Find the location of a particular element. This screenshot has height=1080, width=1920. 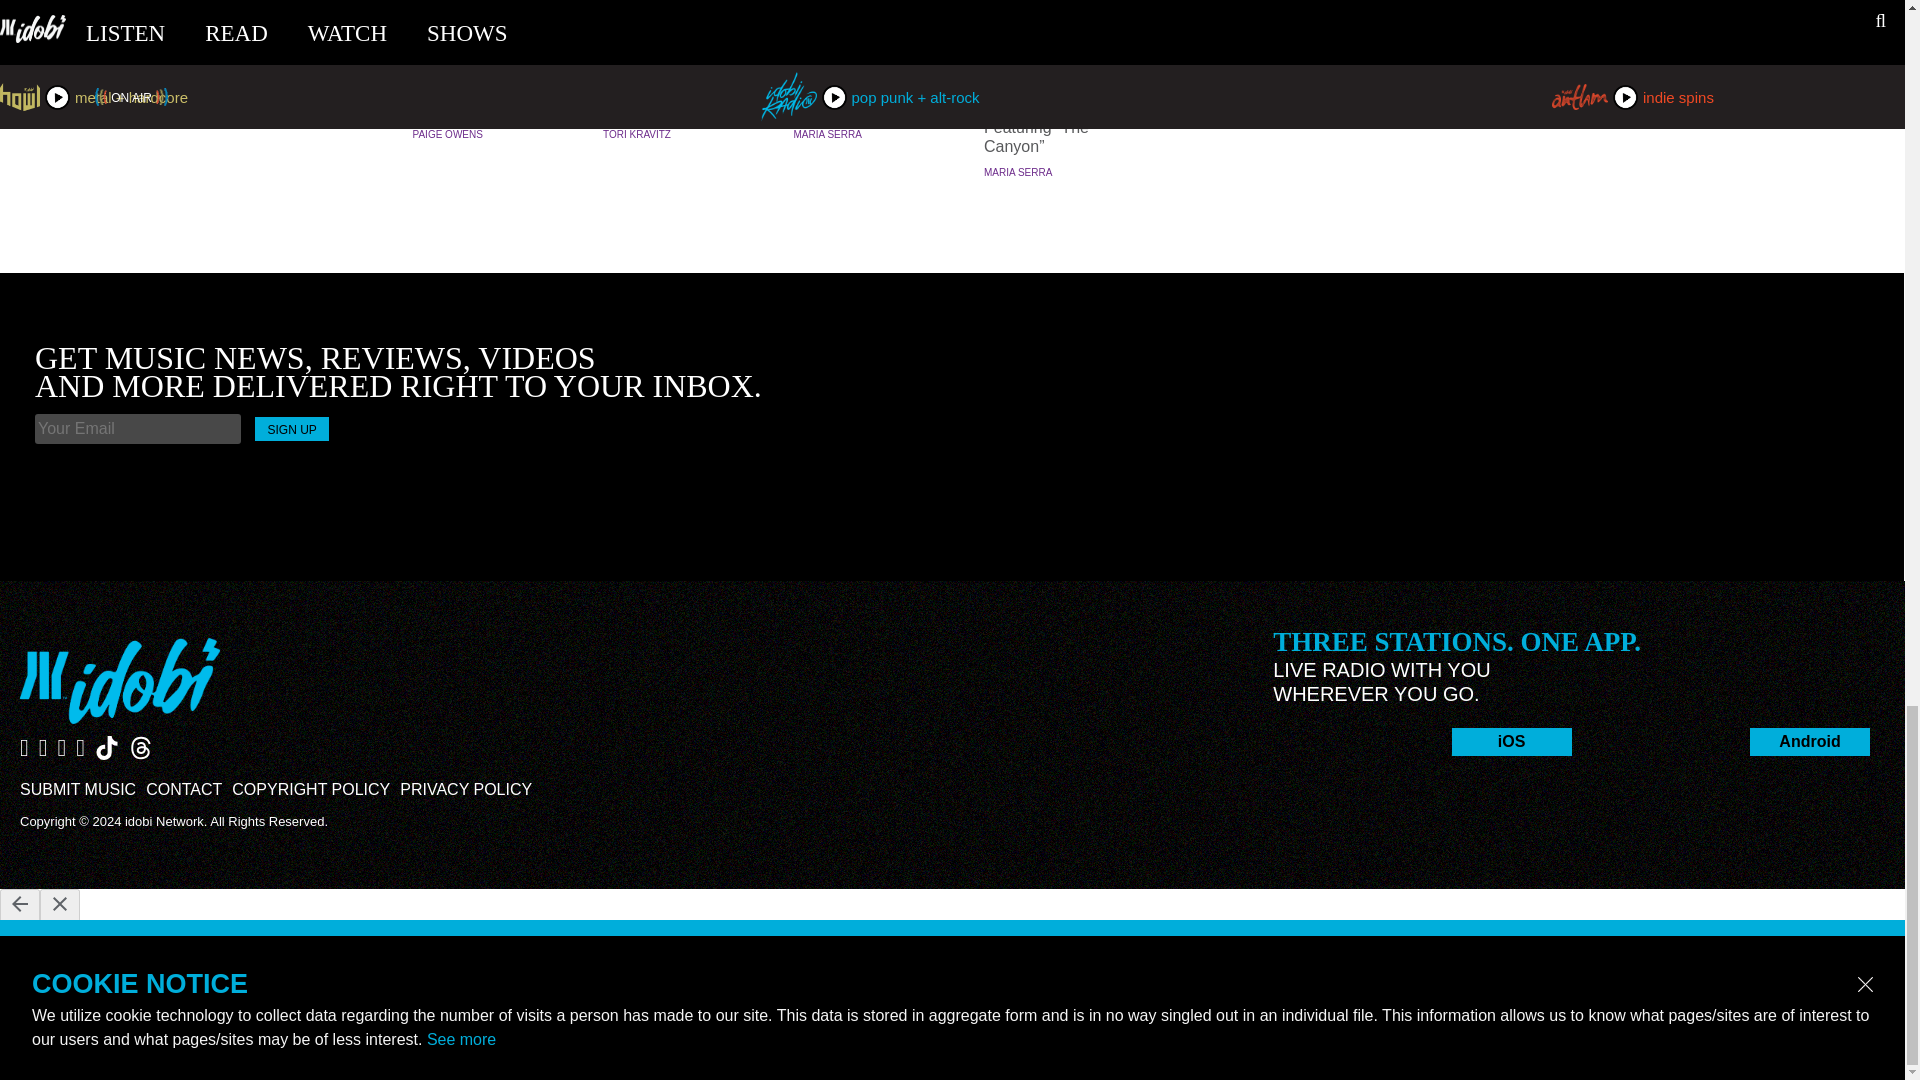

FEATURES is located at coordinates (680, 49).